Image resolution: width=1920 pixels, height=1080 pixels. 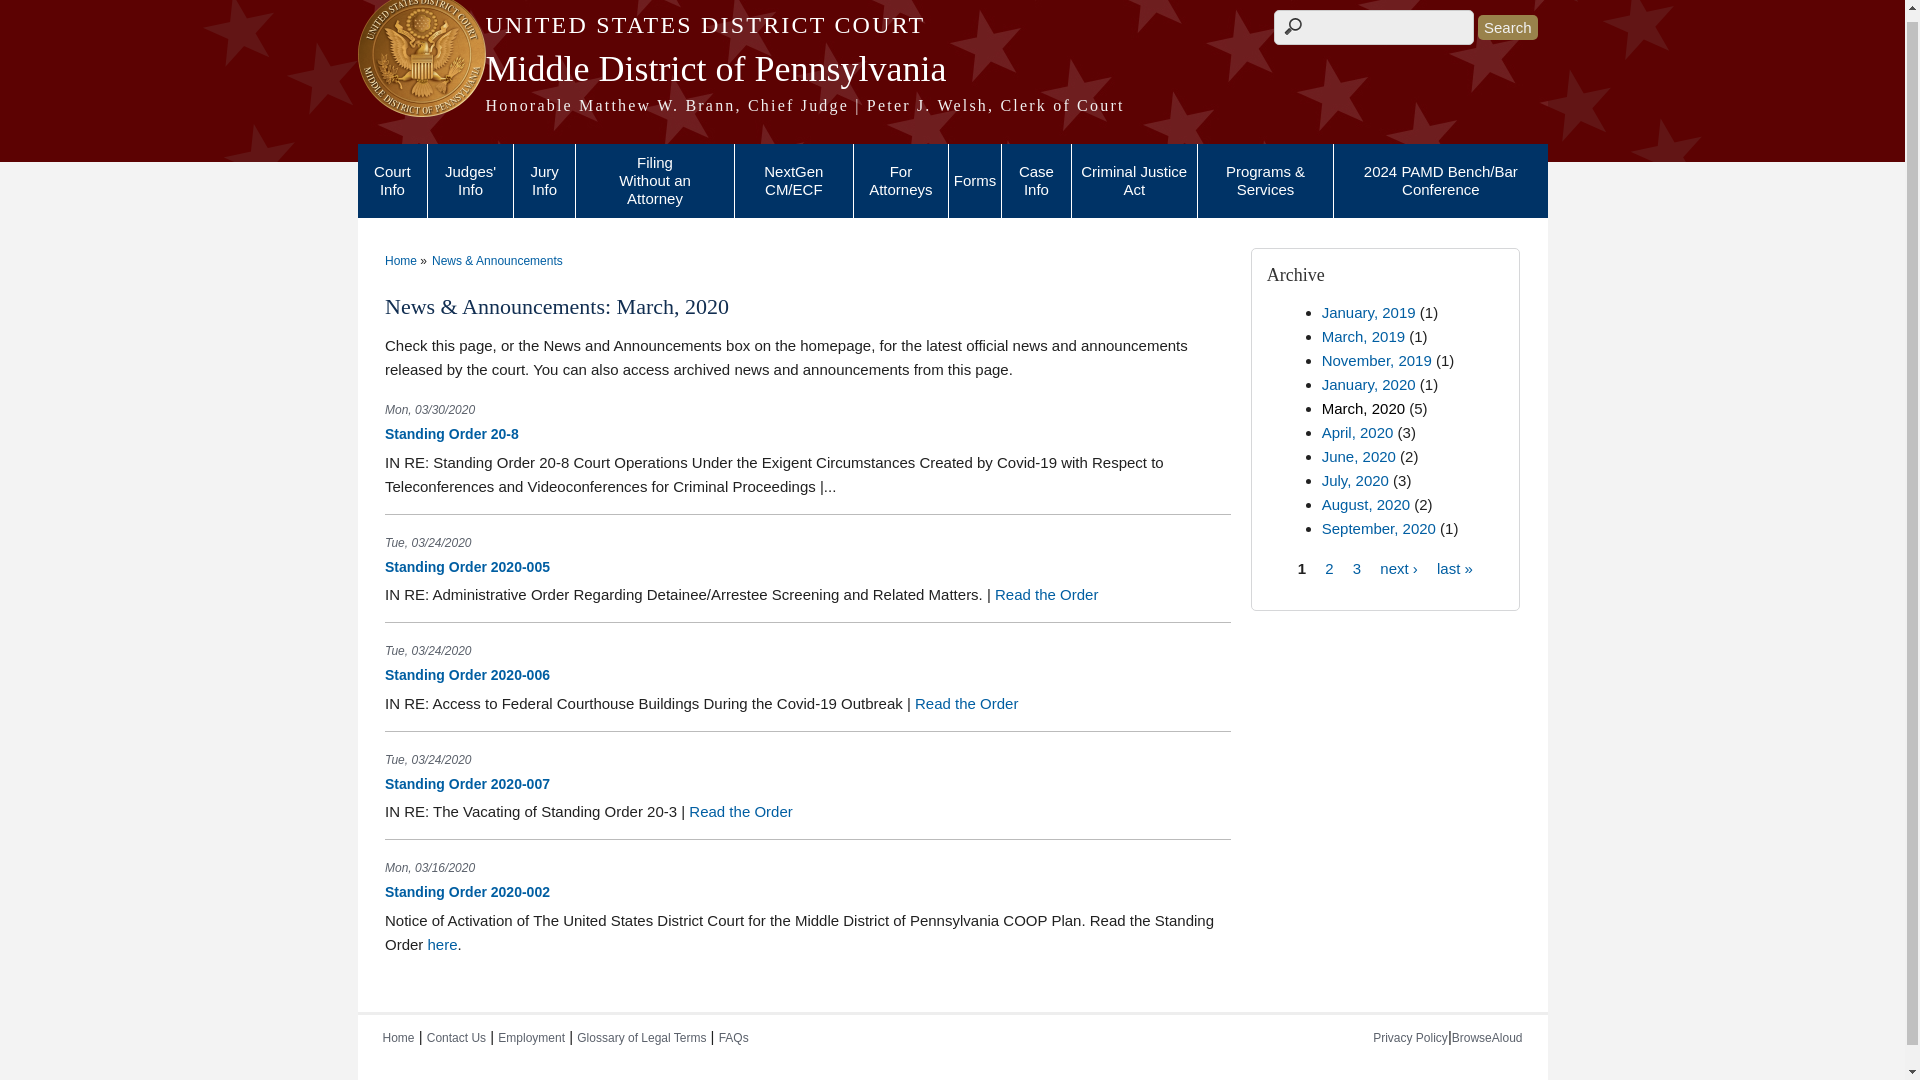 What do you see at coordinates (392, 181) in the screenshot?
I see `Court Info` at bounding box center [392, 181].